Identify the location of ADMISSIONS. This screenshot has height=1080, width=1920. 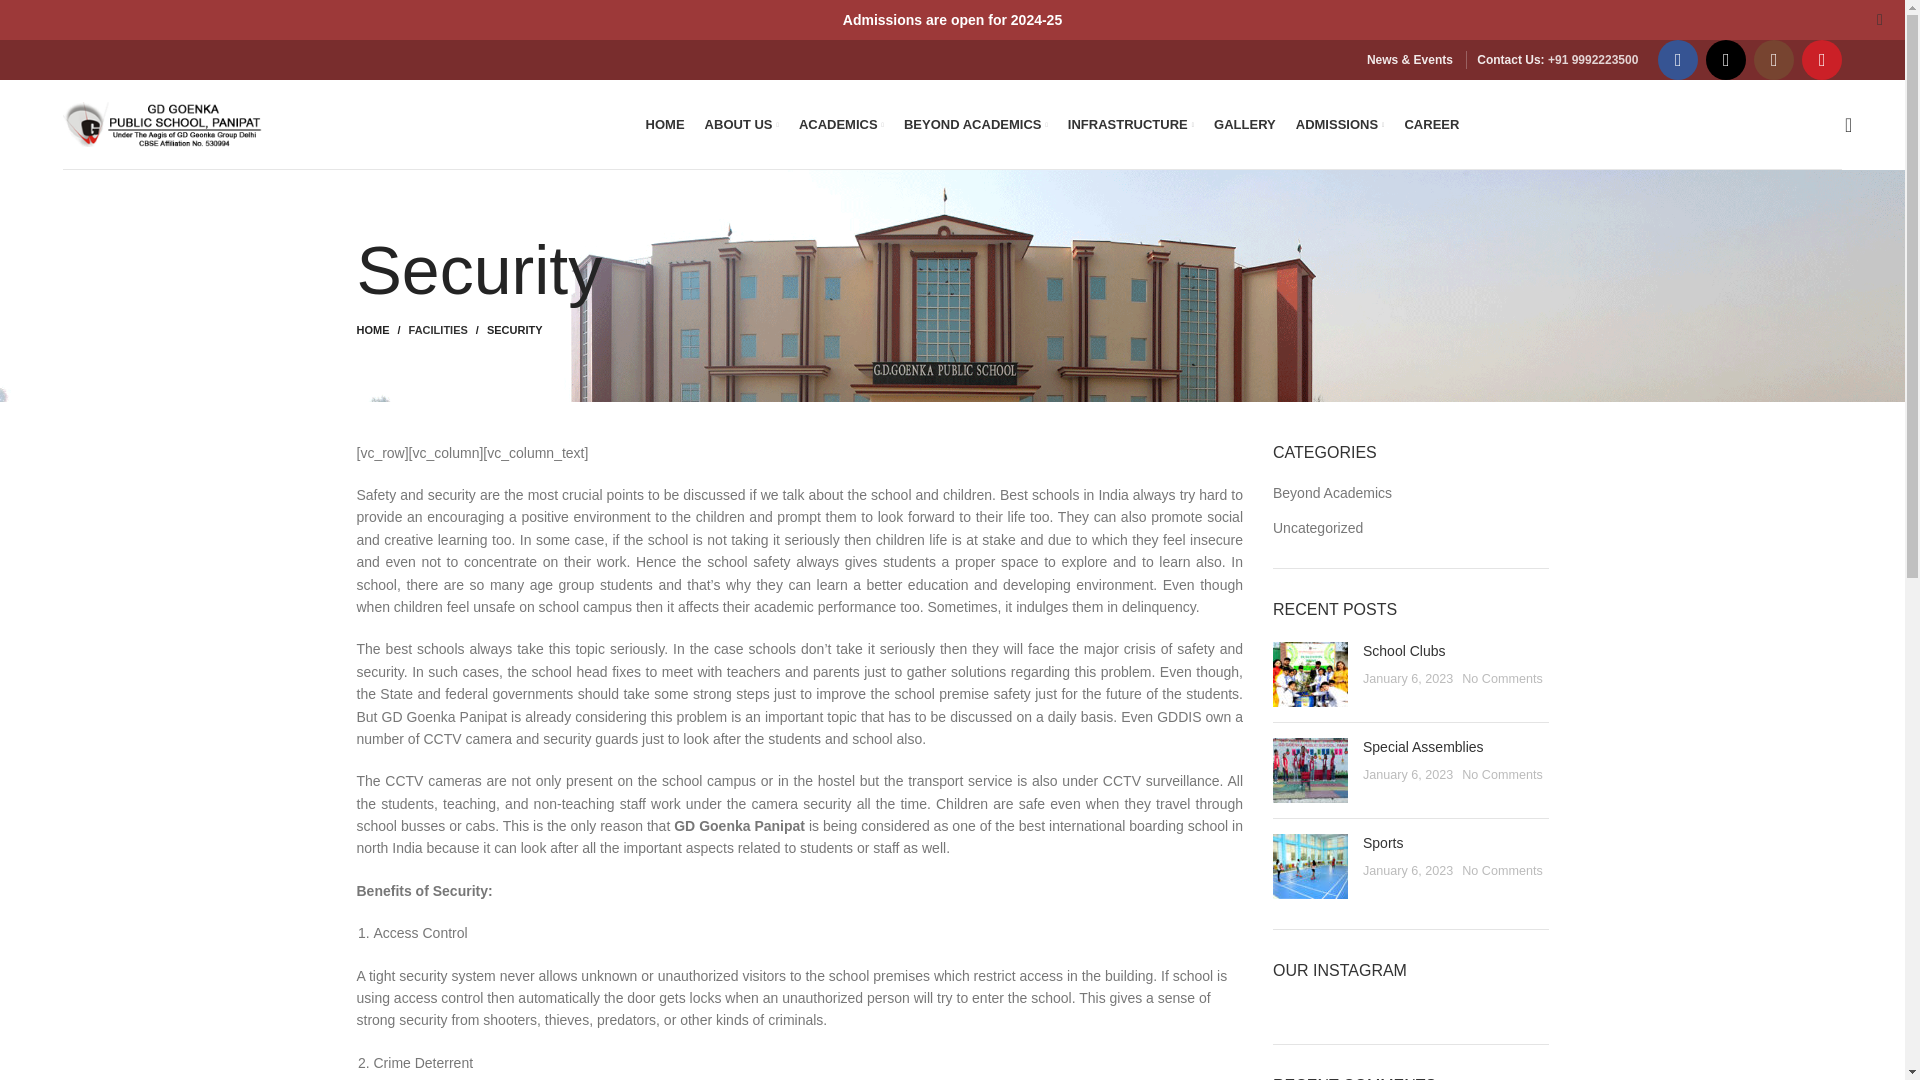
(1340, 123).